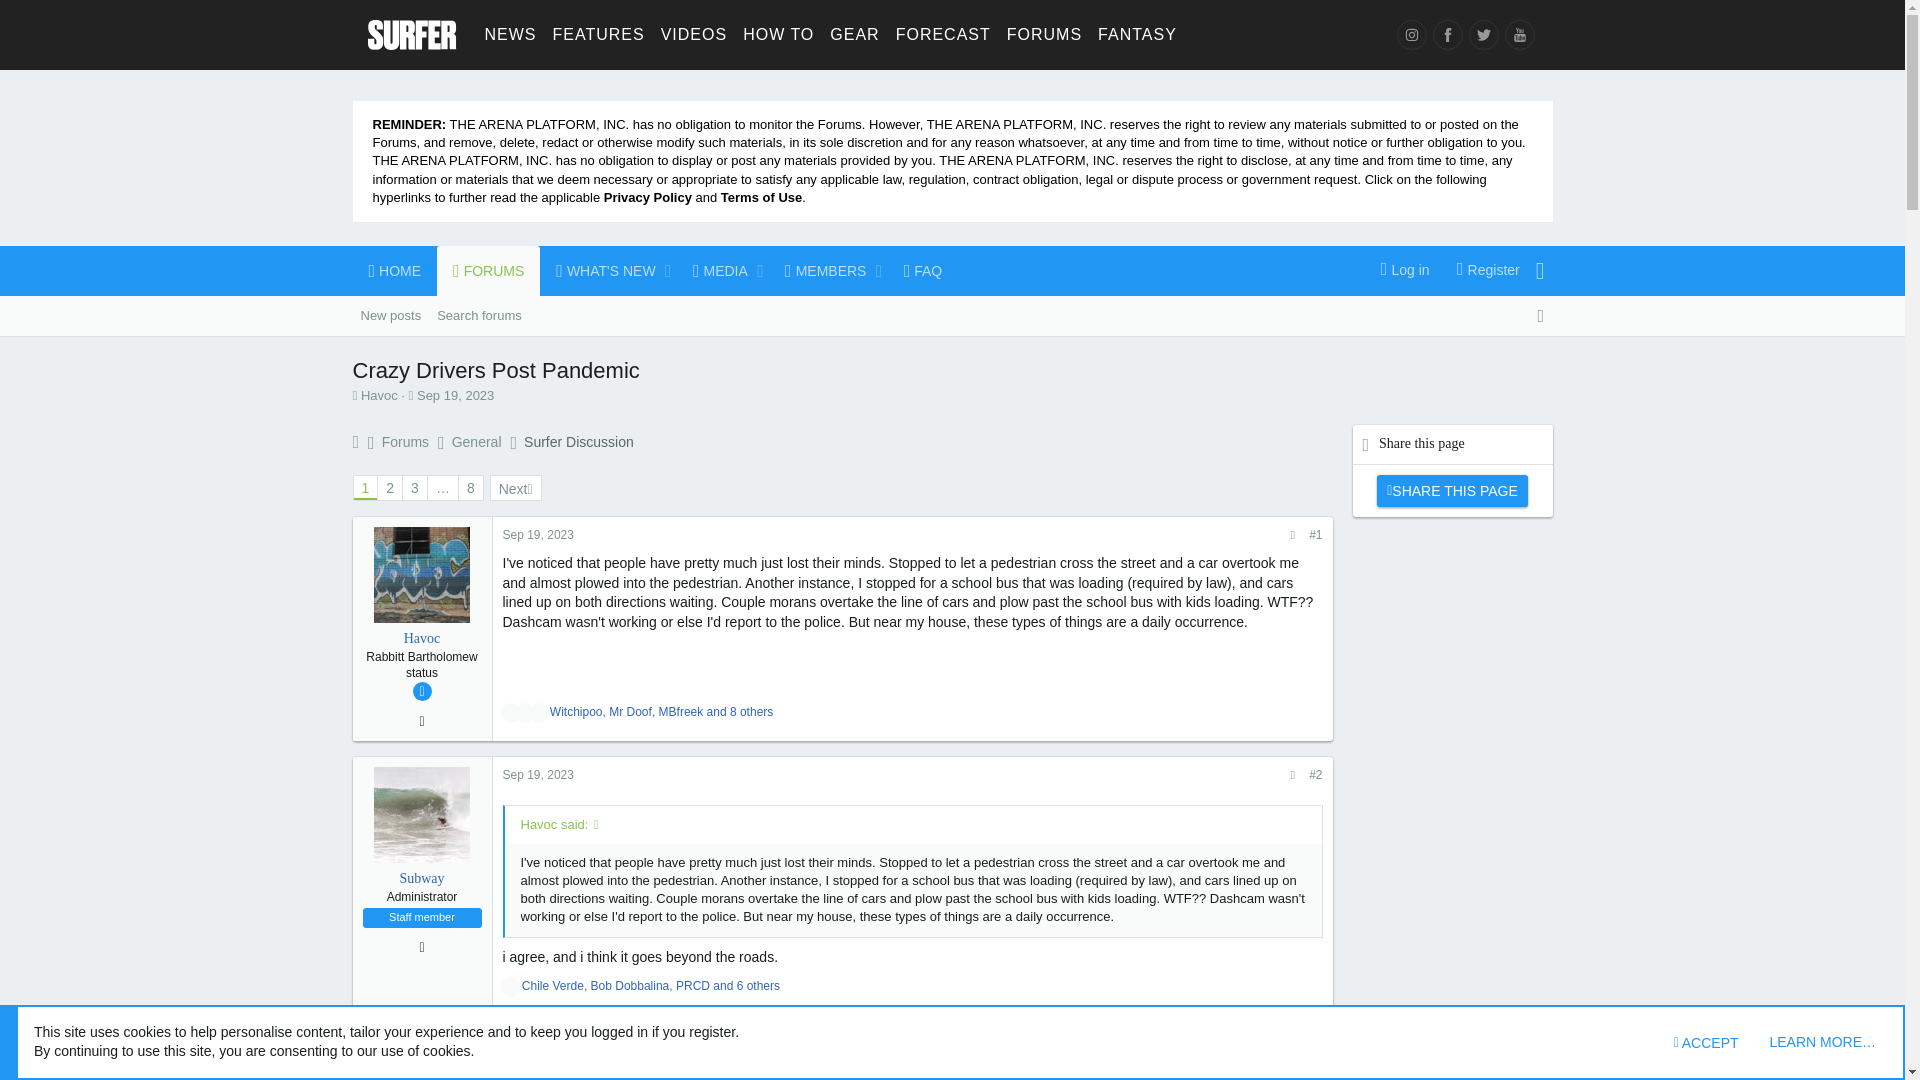  What do you see at coordinates (1451, 460) in the screenshot?
I see `FORUMS` at bounding box center [1451, 460].